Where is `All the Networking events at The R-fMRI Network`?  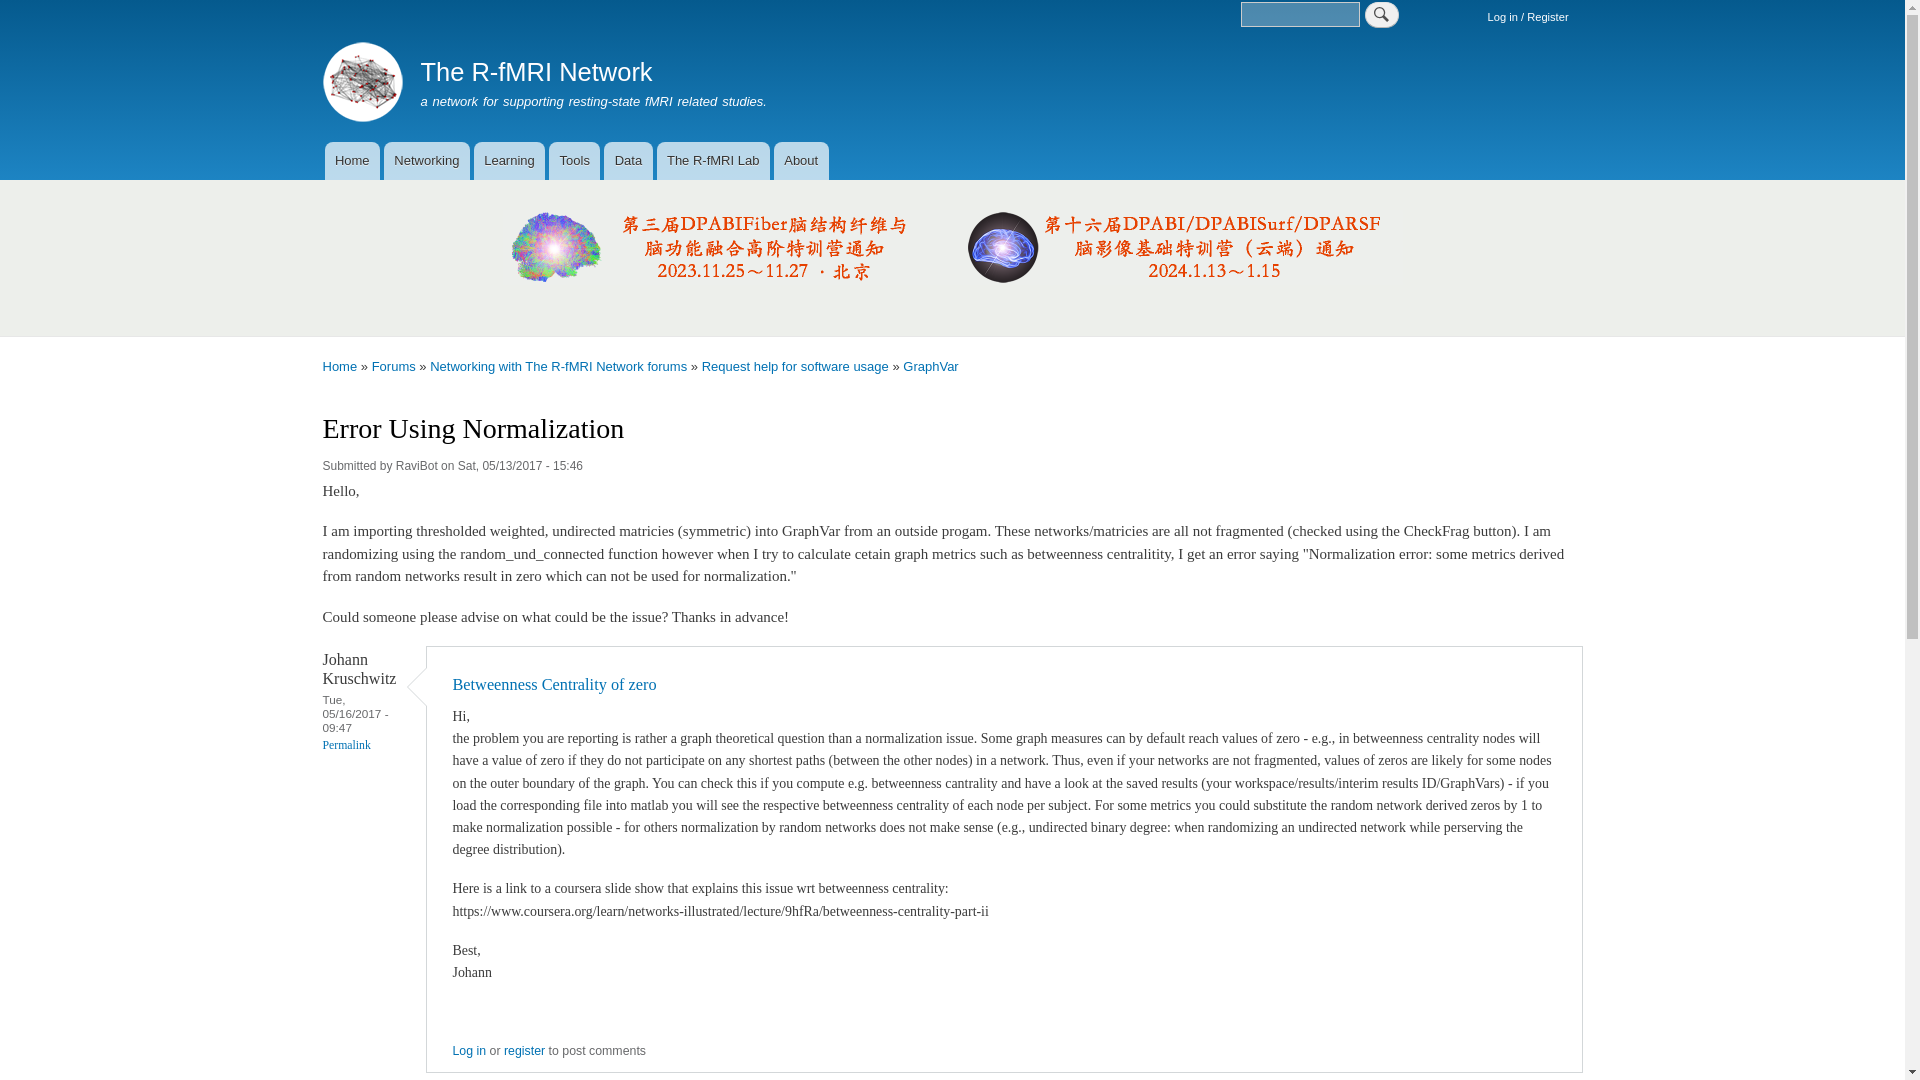
All the Networking events at The R-fMRI Network is located at coordinates (427, 160).